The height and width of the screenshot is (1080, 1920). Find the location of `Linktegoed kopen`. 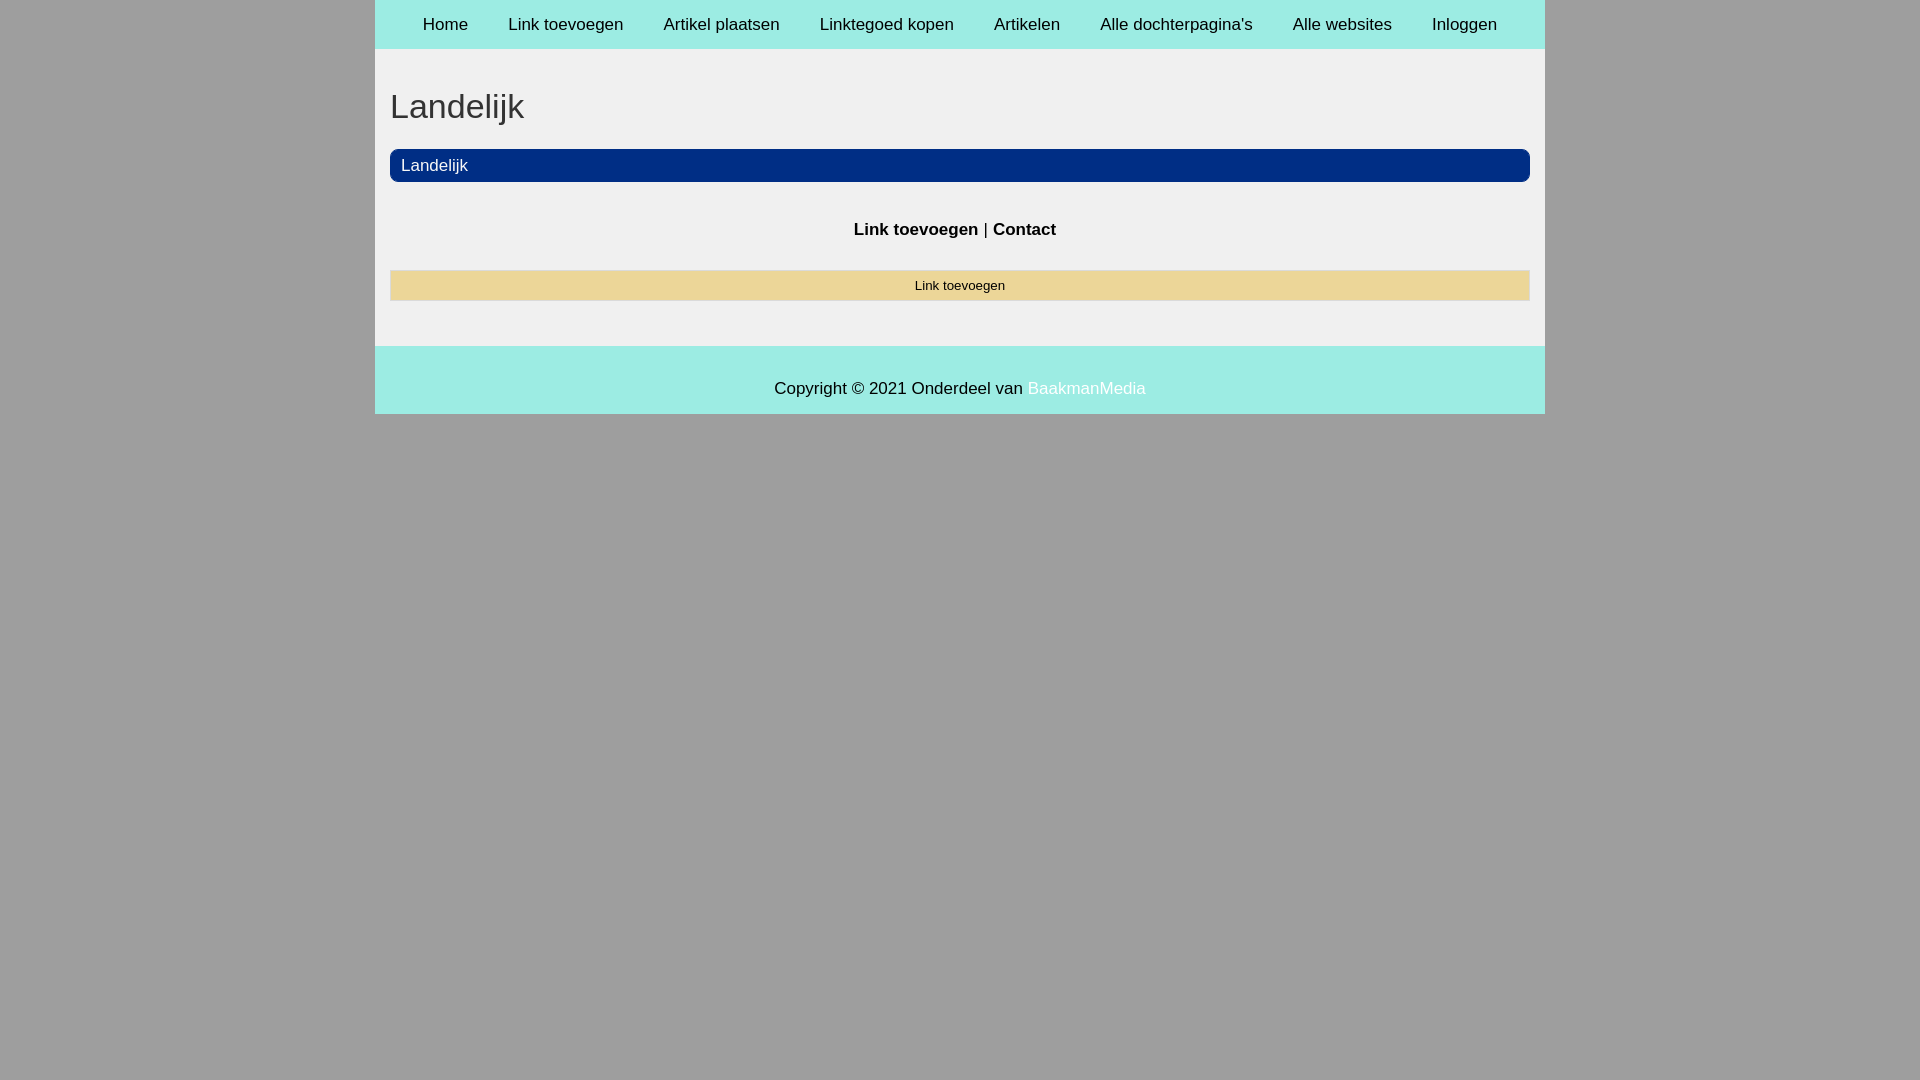

Linktegoed kopen is located at coordinates (887, 24).